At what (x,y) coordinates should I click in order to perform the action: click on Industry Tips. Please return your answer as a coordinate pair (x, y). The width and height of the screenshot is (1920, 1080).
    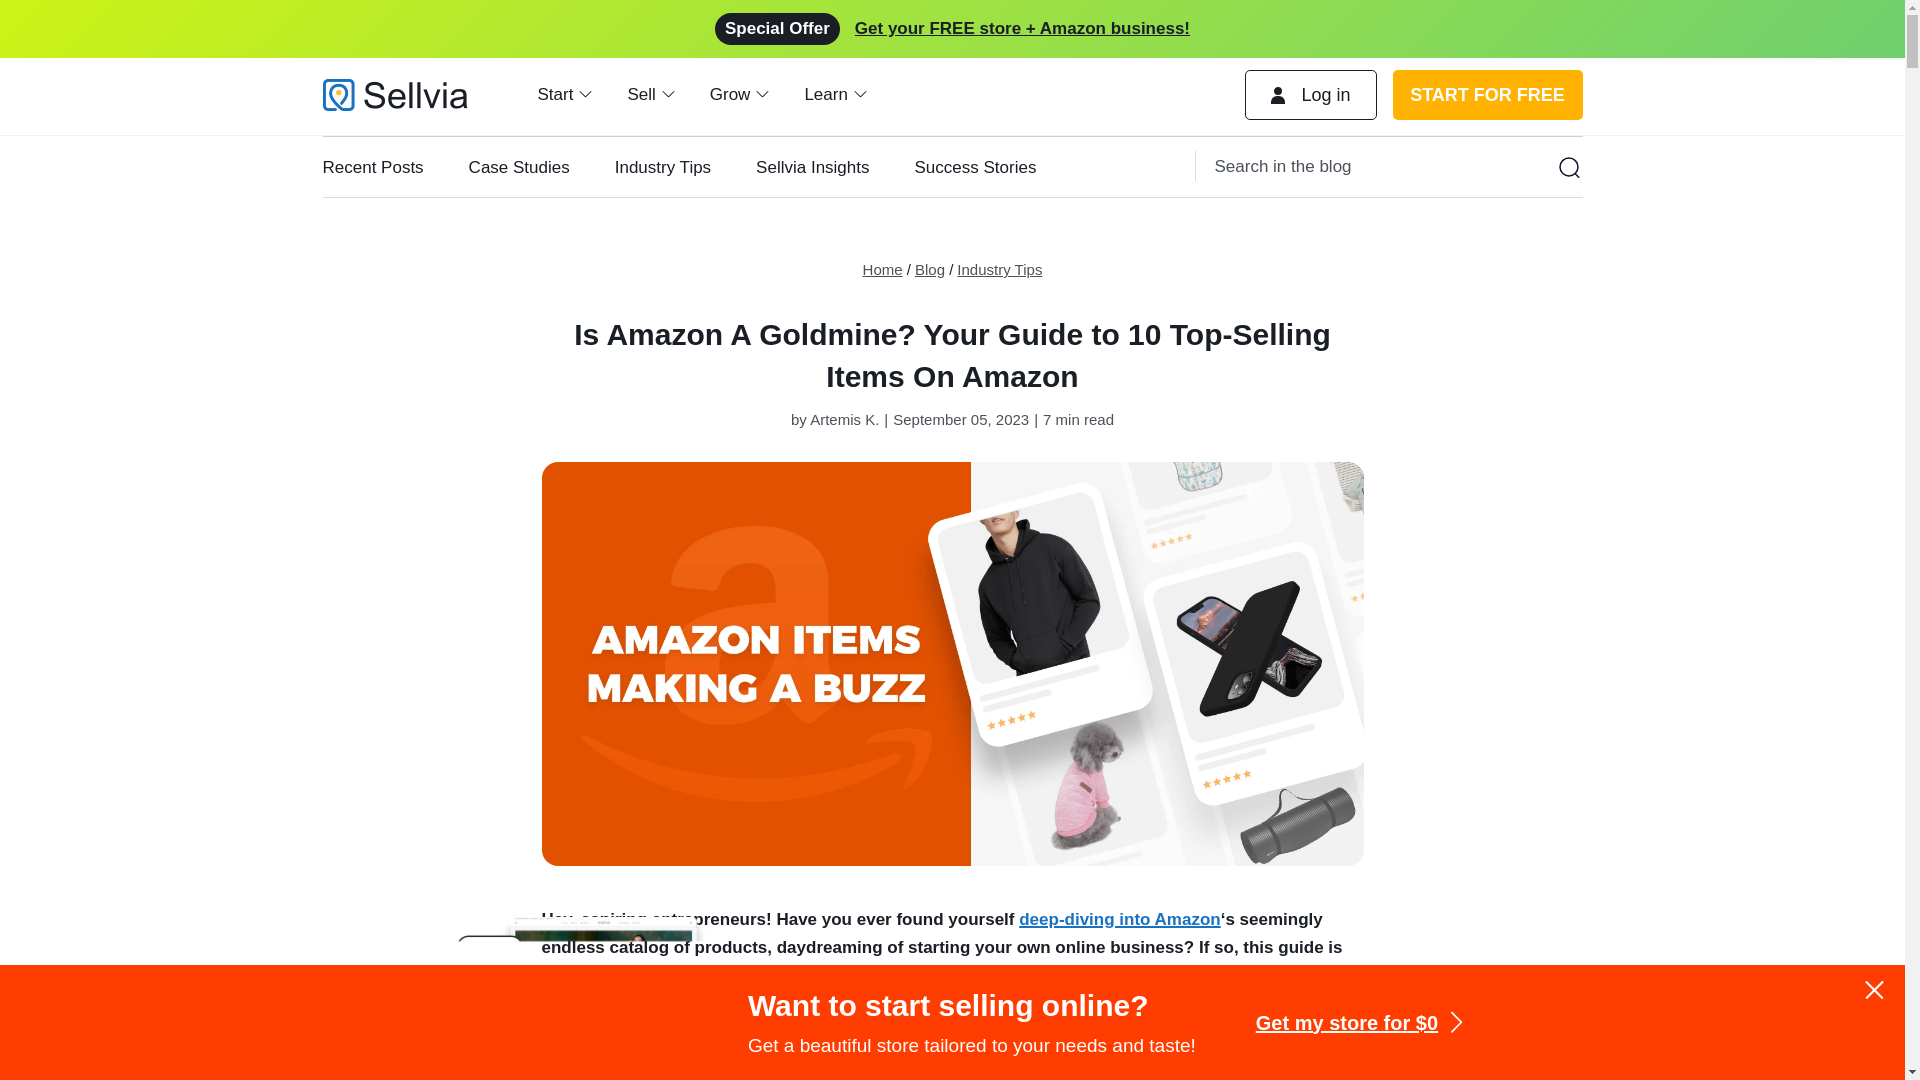
    Looking at the image, I should click on (999, 269).